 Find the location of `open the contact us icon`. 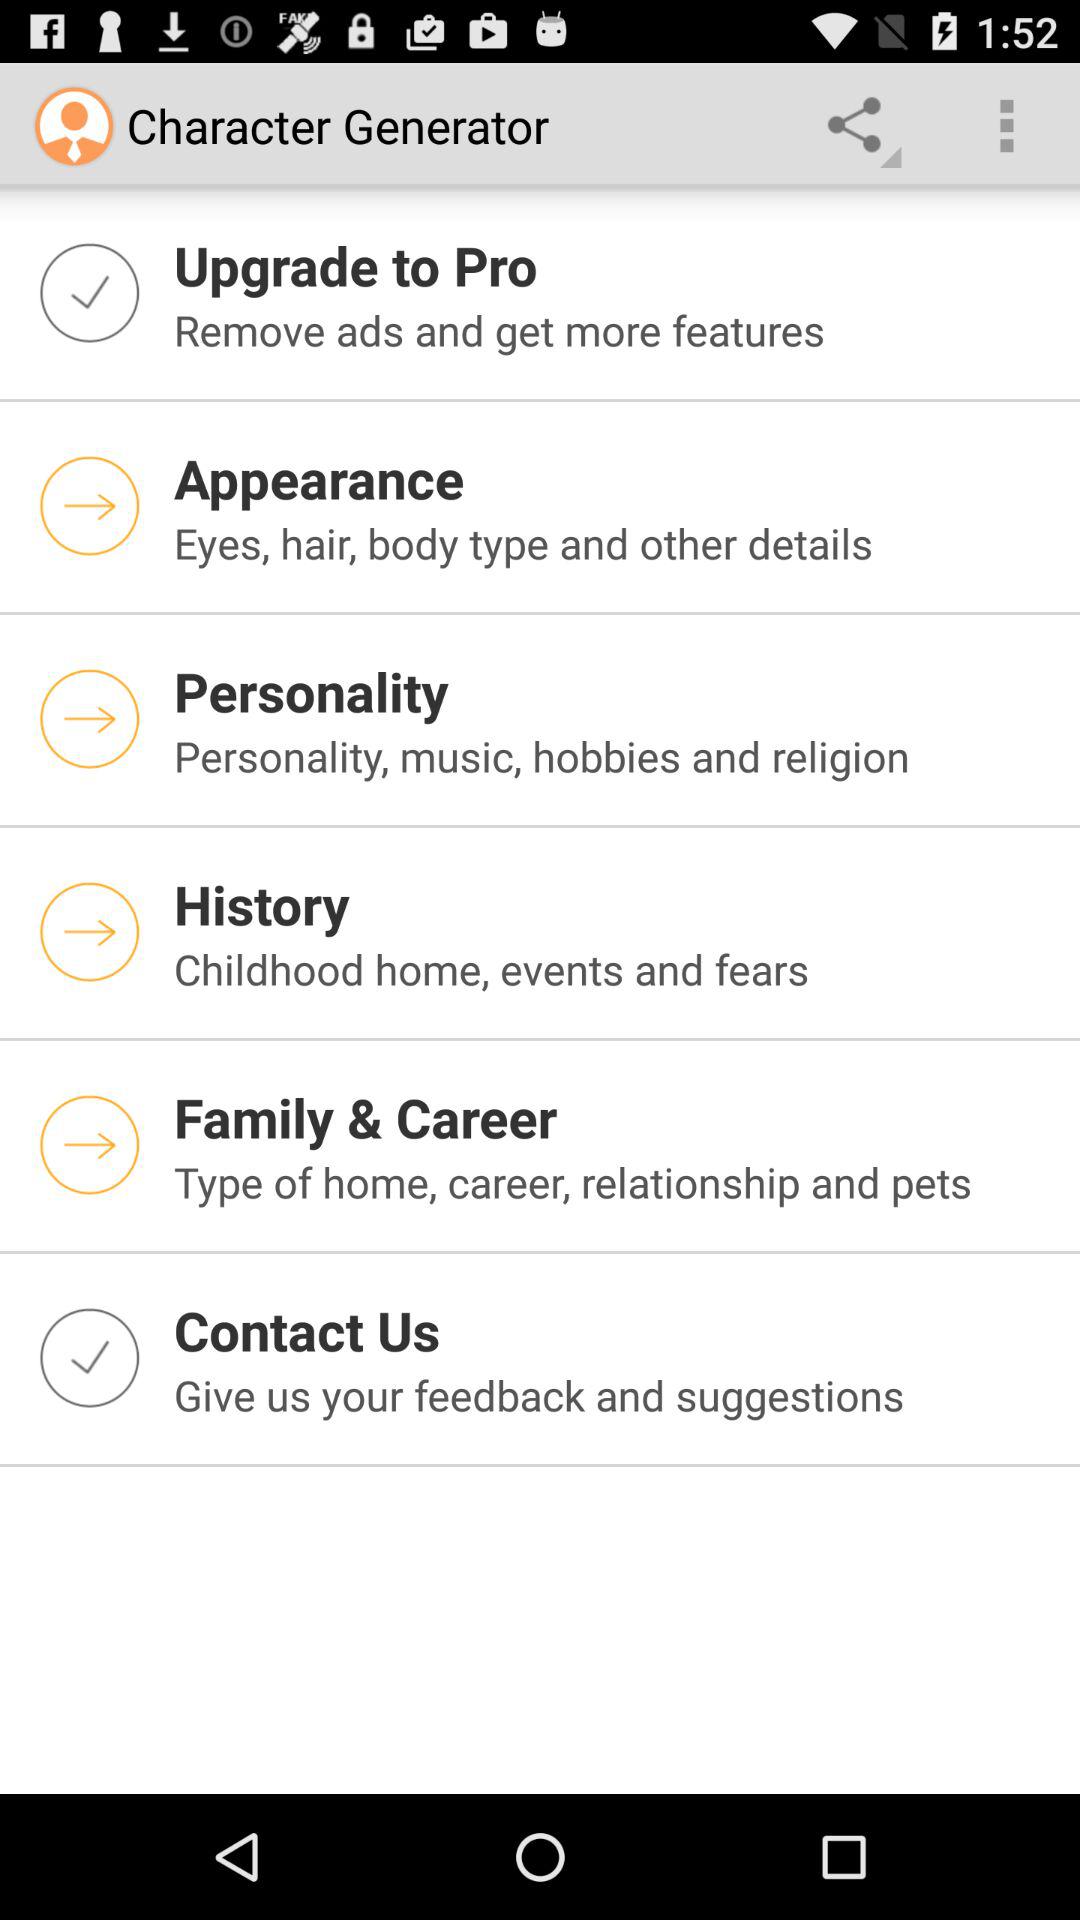

open the contact us icon is located at coordinates (615, 1330).